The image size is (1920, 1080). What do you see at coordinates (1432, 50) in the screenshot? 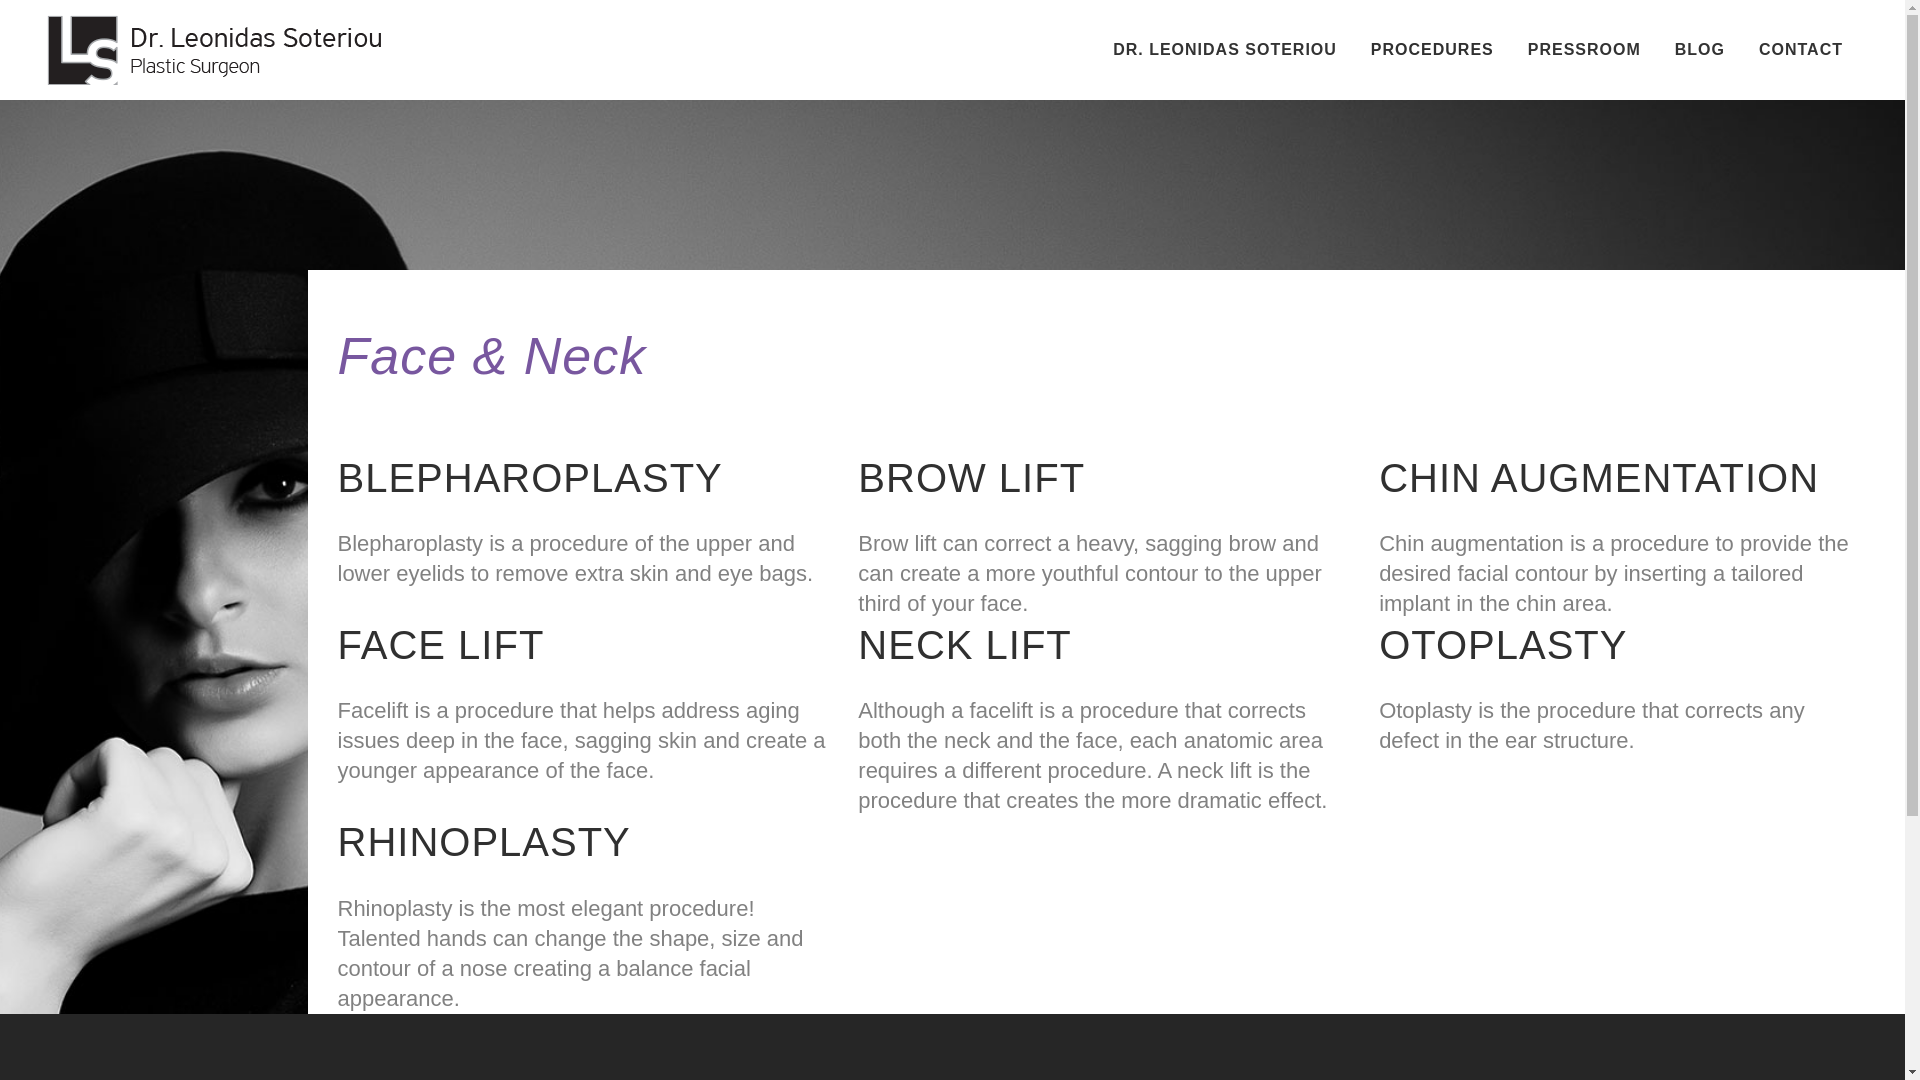
I see `PROCEDURES` at bounding box center [1432, 50].